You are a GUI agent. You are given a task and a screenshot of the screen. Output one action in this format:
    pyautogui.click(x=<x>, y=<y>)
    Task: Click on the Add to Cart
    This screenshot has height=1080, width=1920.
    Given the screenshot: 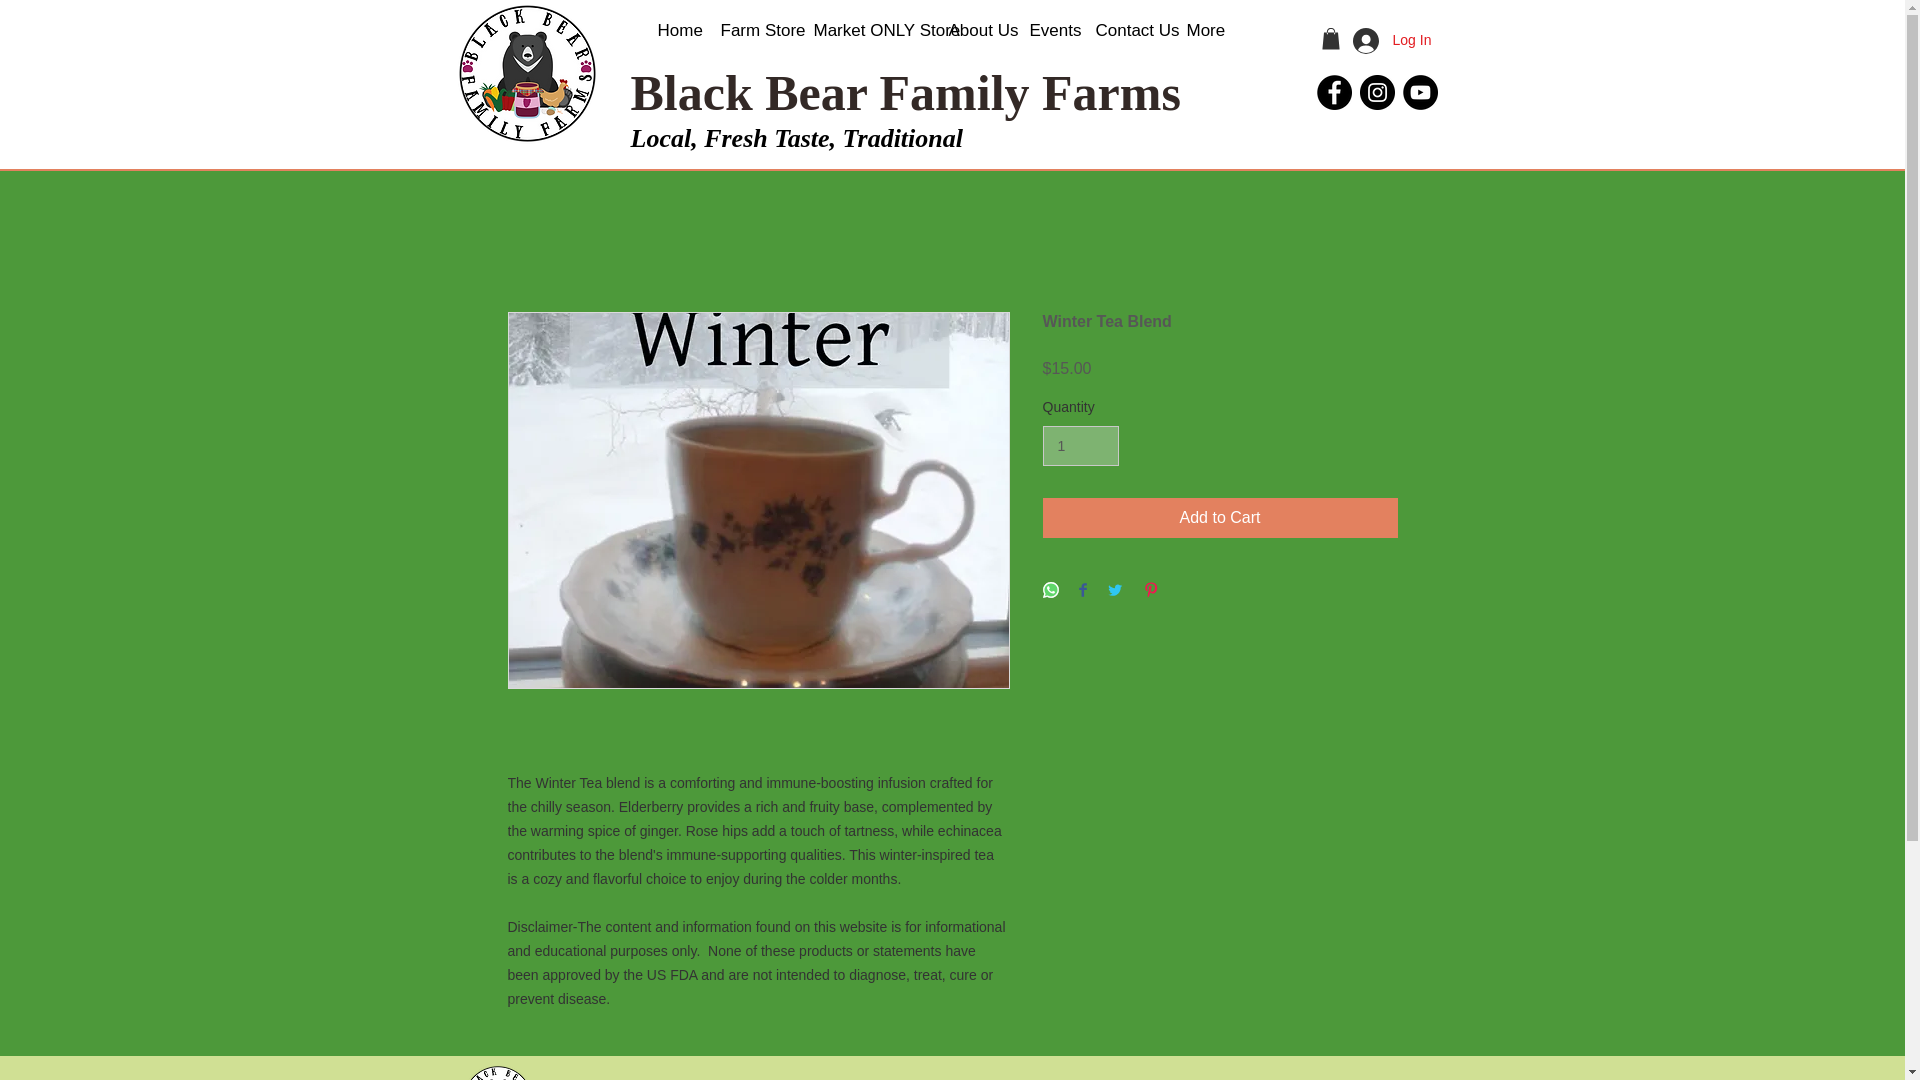 What is the action you would take?
    pyautogui.click(x=1220, y=517)
    